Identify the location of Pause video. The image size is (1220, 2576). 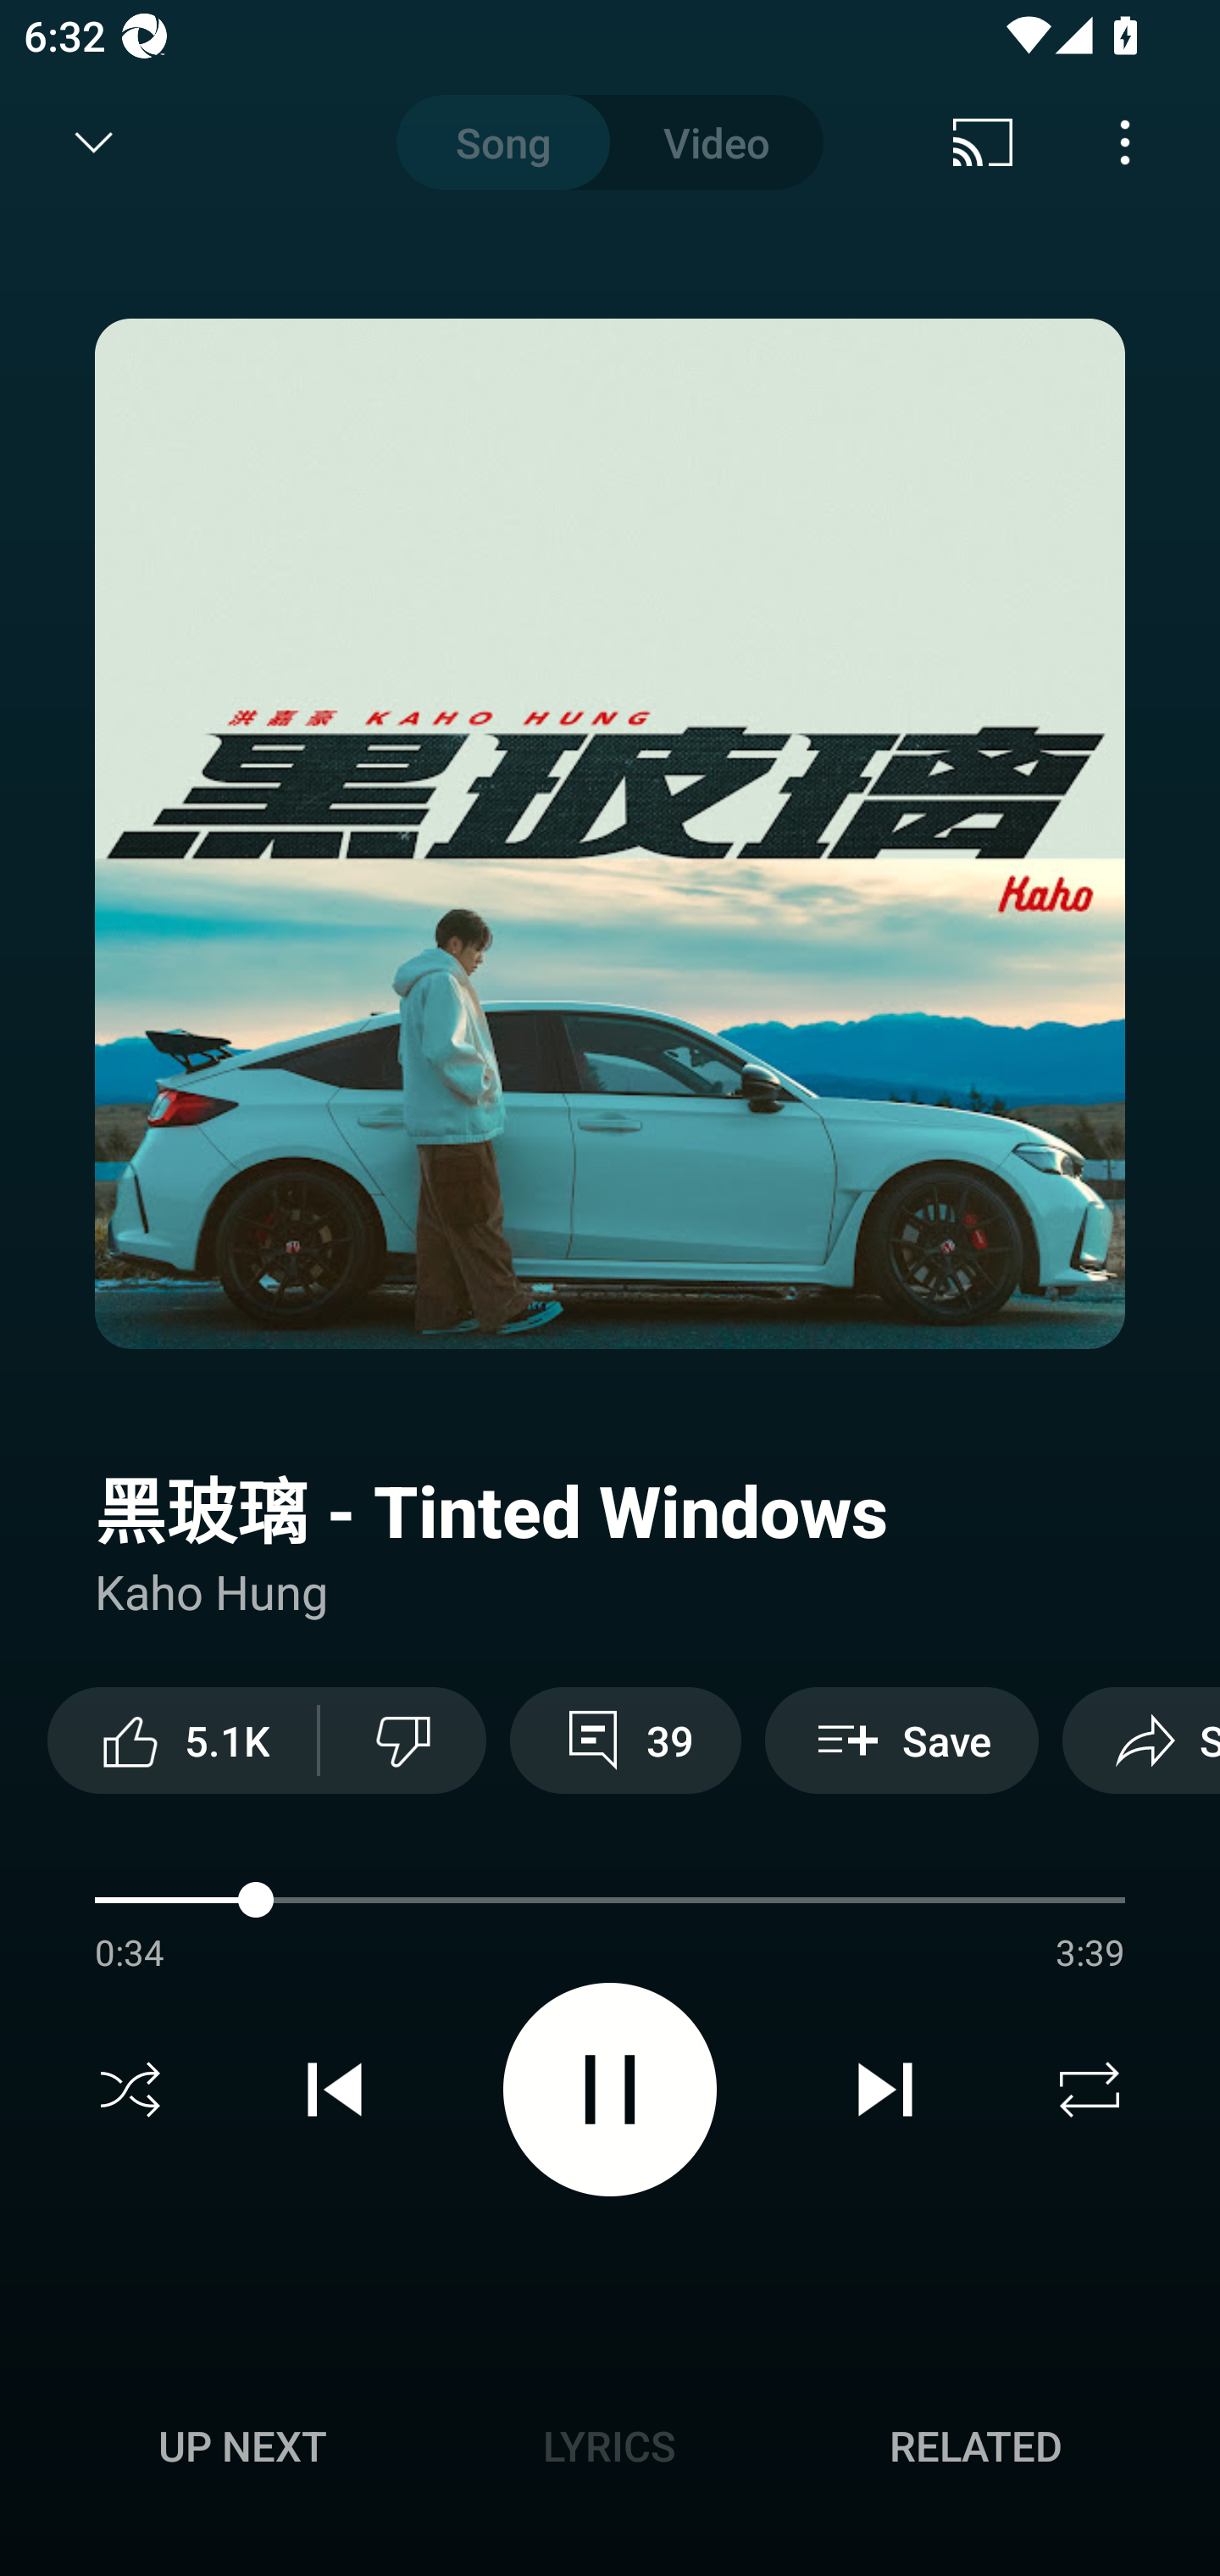
(610, 2090).